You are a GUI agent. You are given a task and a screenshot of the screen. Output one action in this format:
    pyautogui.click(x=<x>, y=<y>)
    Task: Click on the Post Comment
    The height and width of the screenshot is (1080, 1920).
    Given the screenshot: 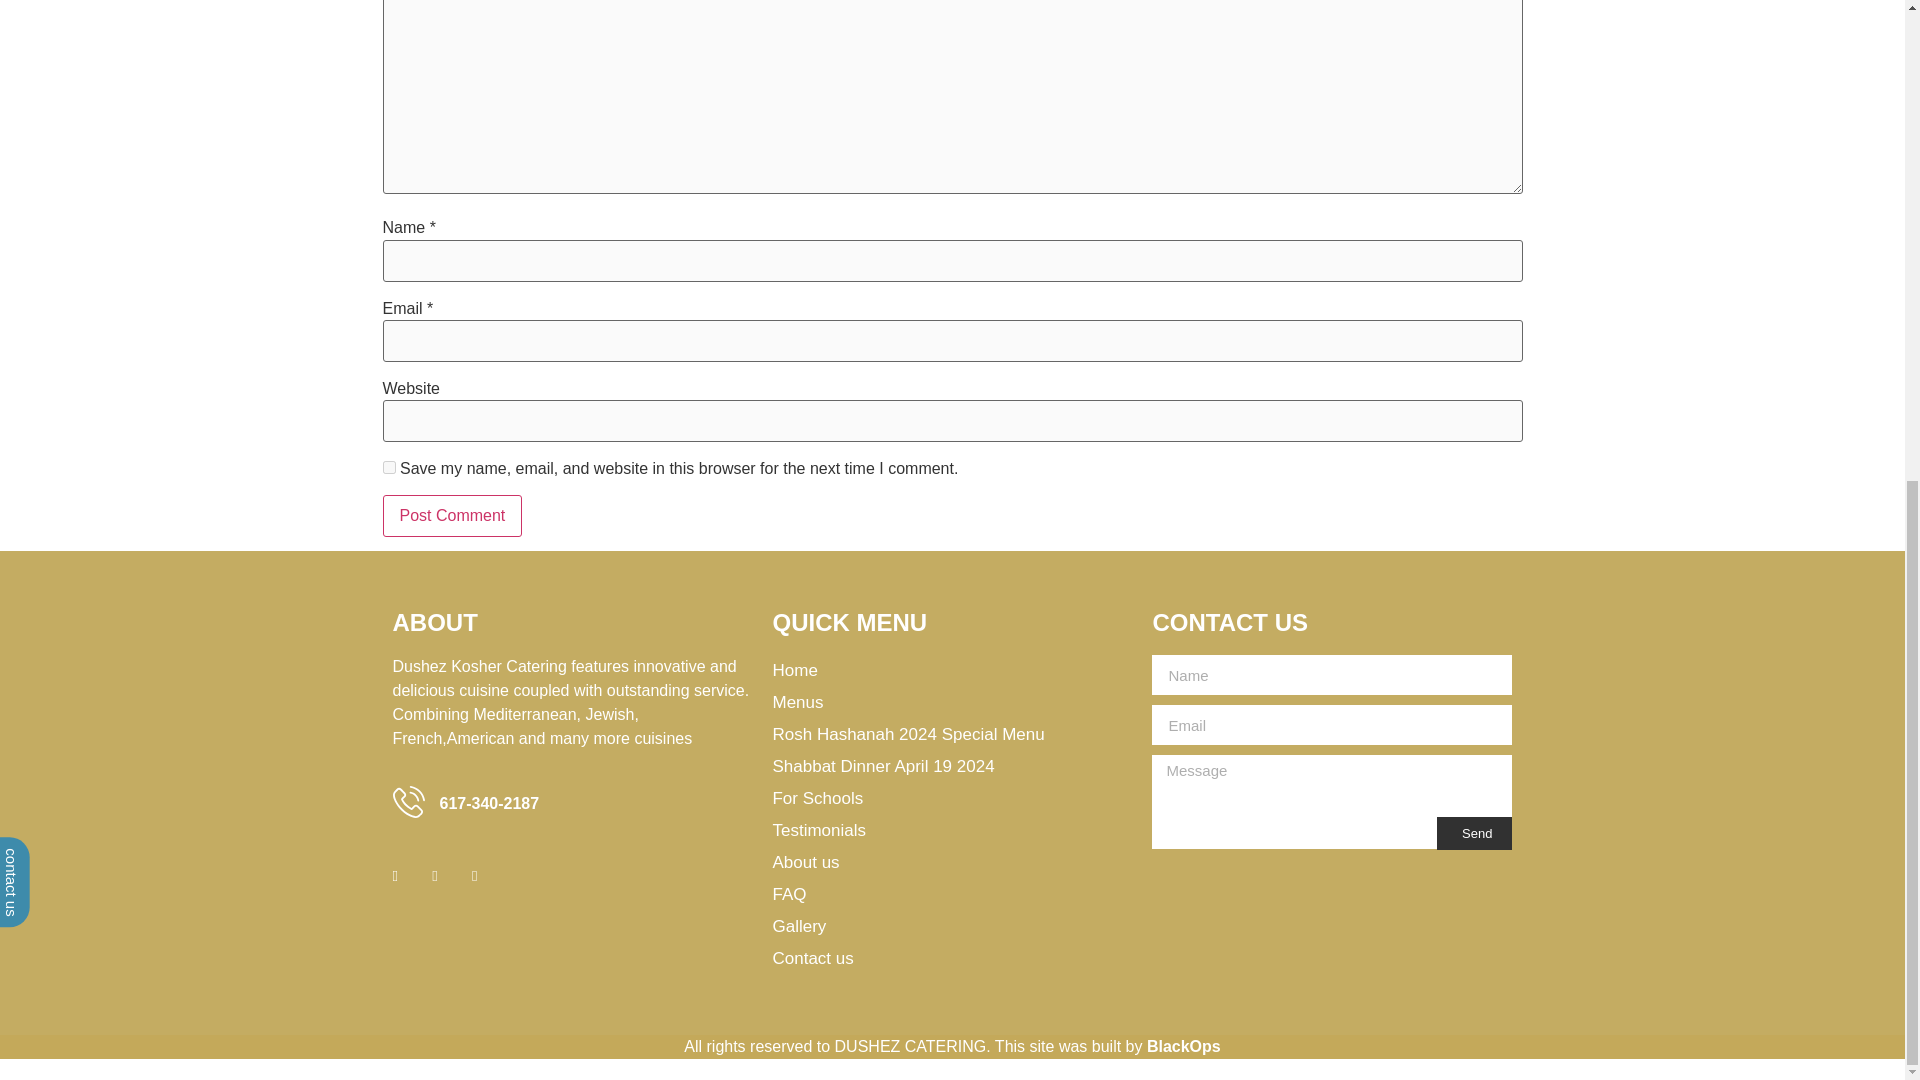 What is the action you would take?
    pyautogui.click(x=452, y=515)
    